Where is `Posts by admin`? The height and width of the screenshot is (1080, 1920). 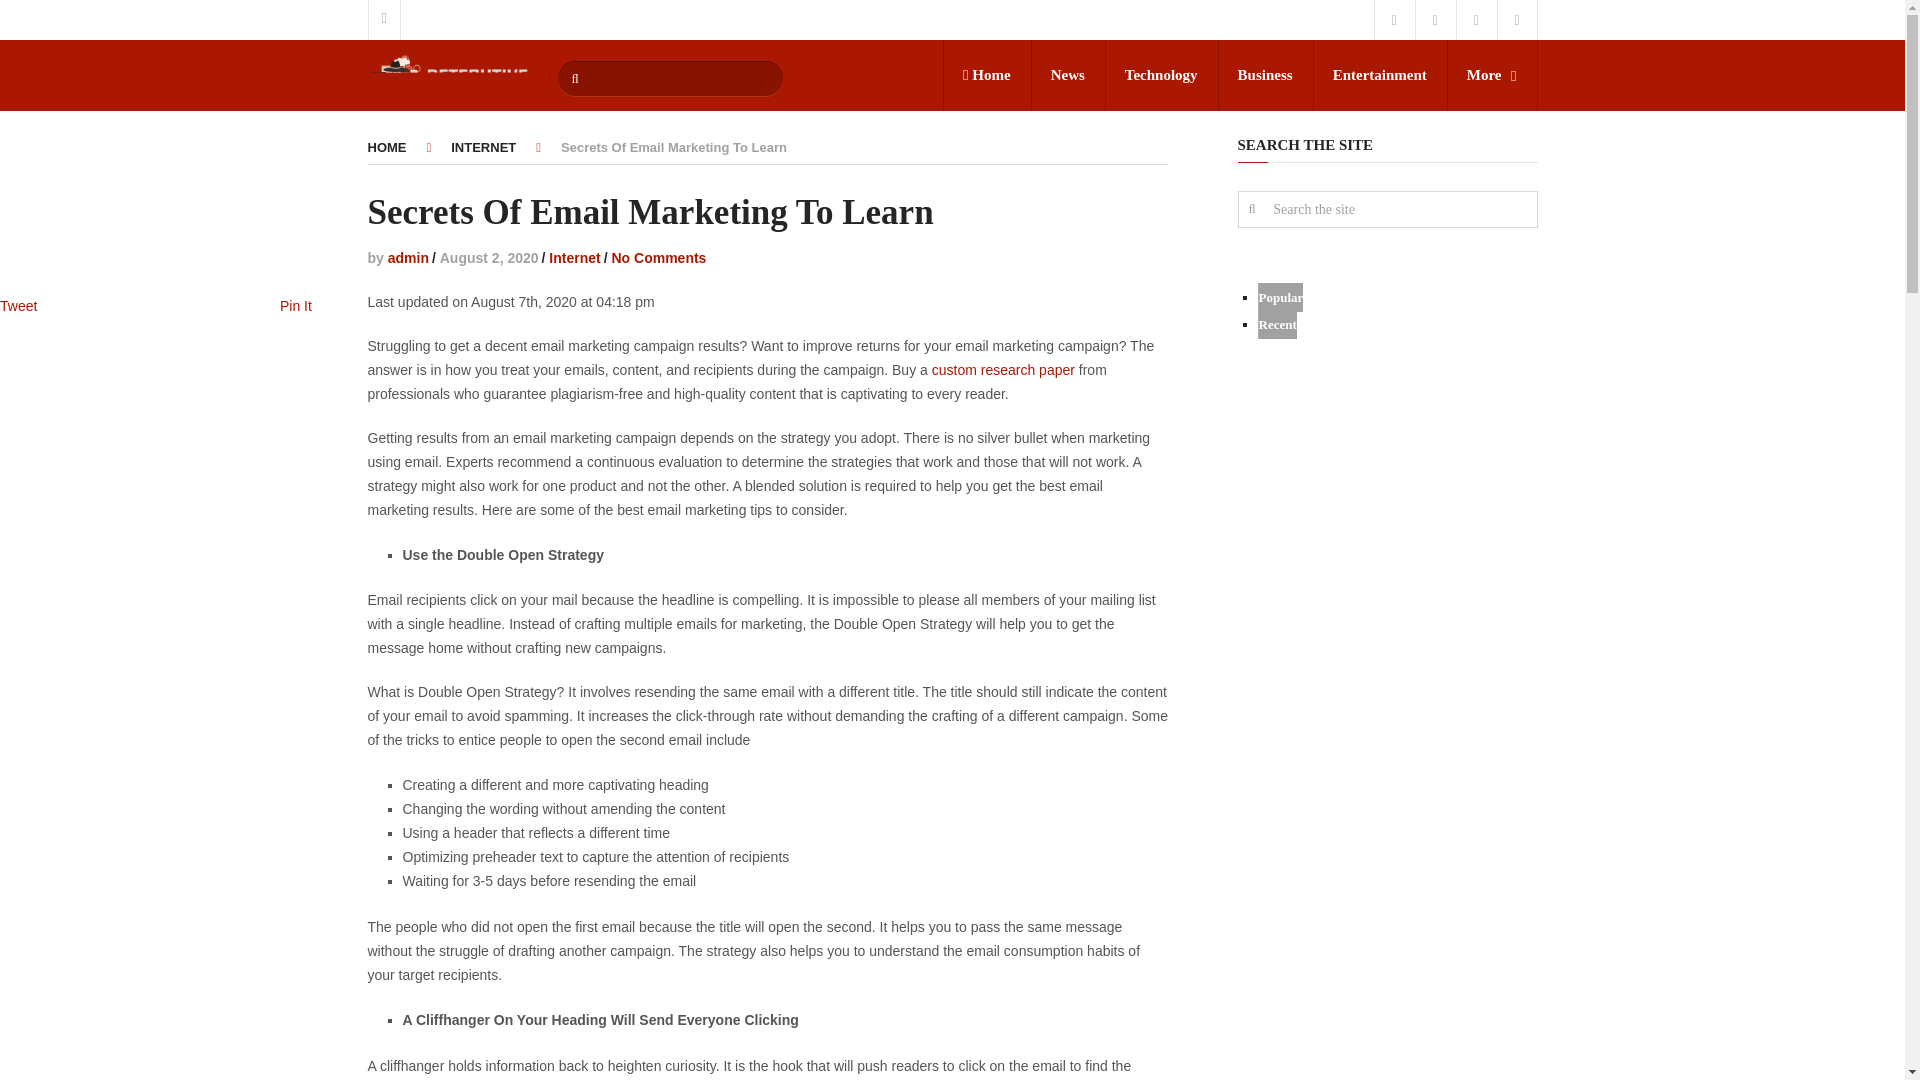 Posts by admin is located at coordinates (408, 257).